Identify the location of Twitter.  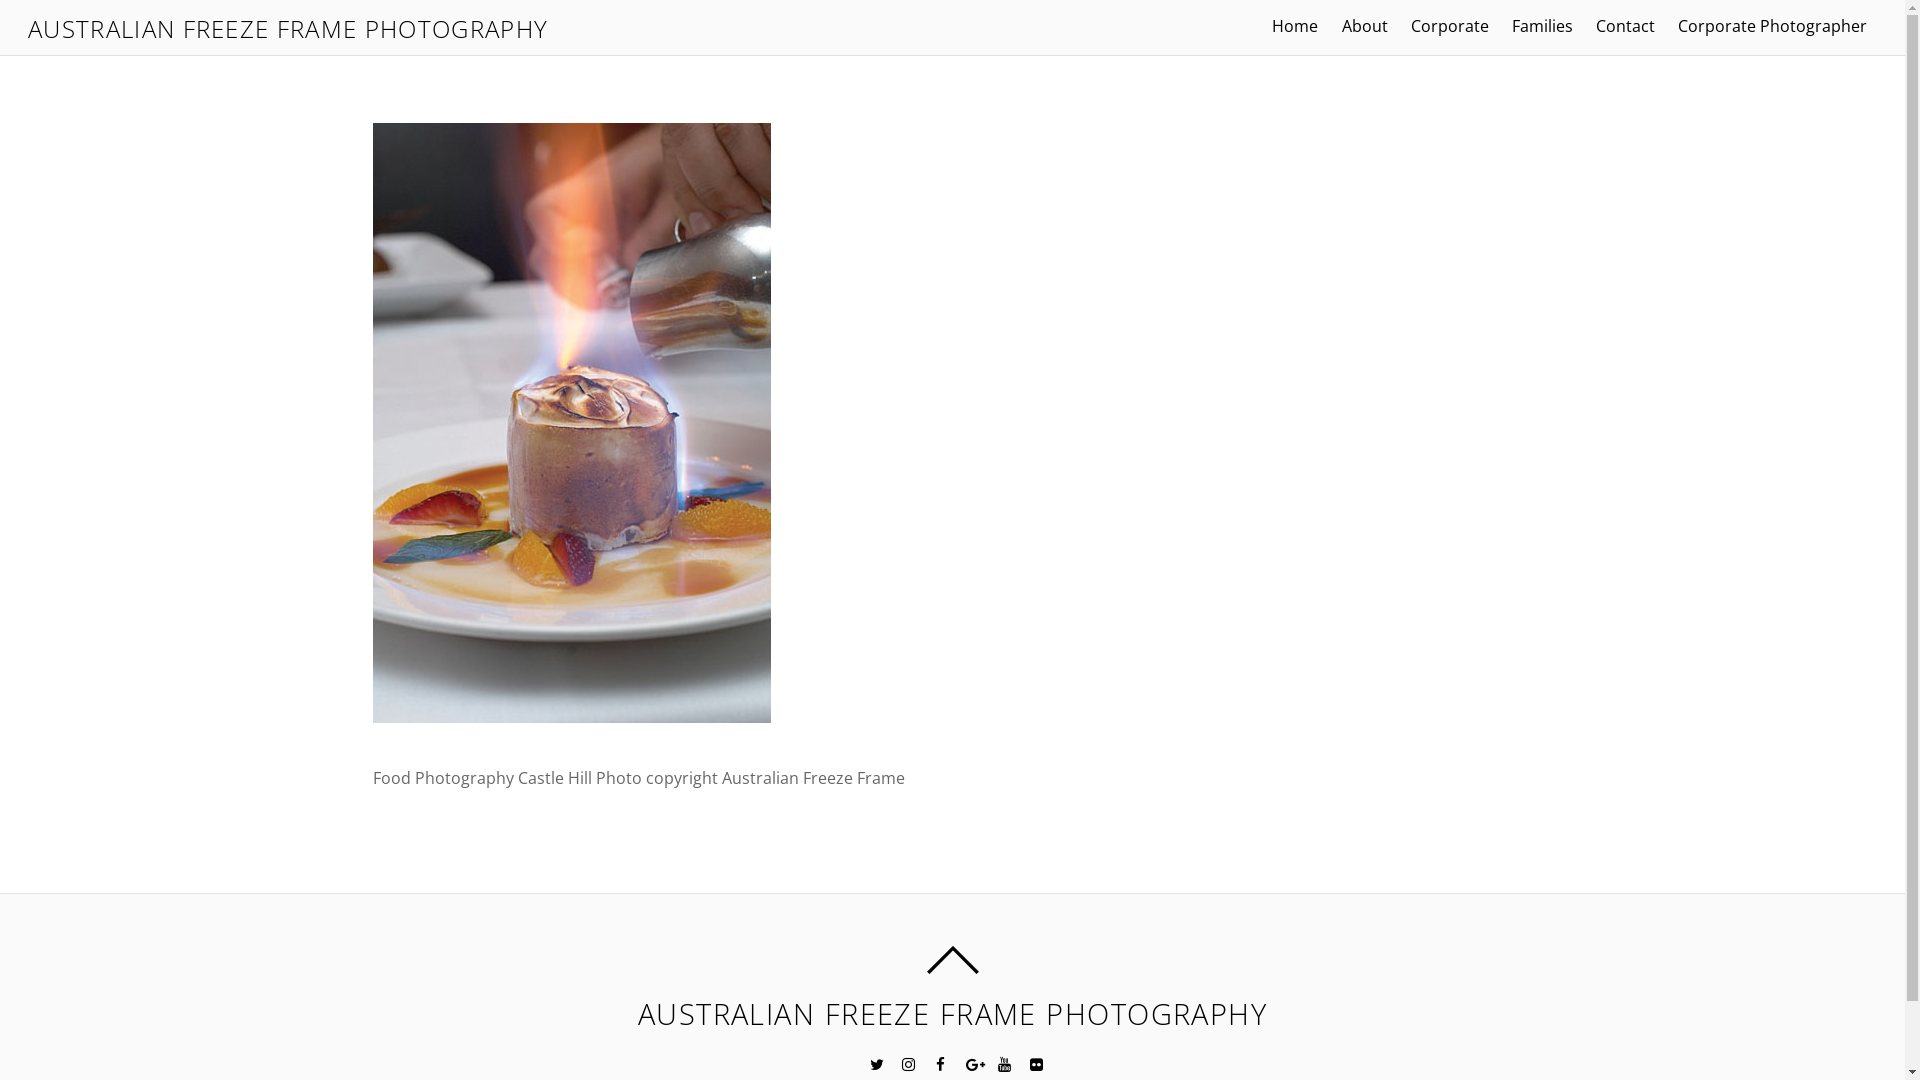
(875, 1062).